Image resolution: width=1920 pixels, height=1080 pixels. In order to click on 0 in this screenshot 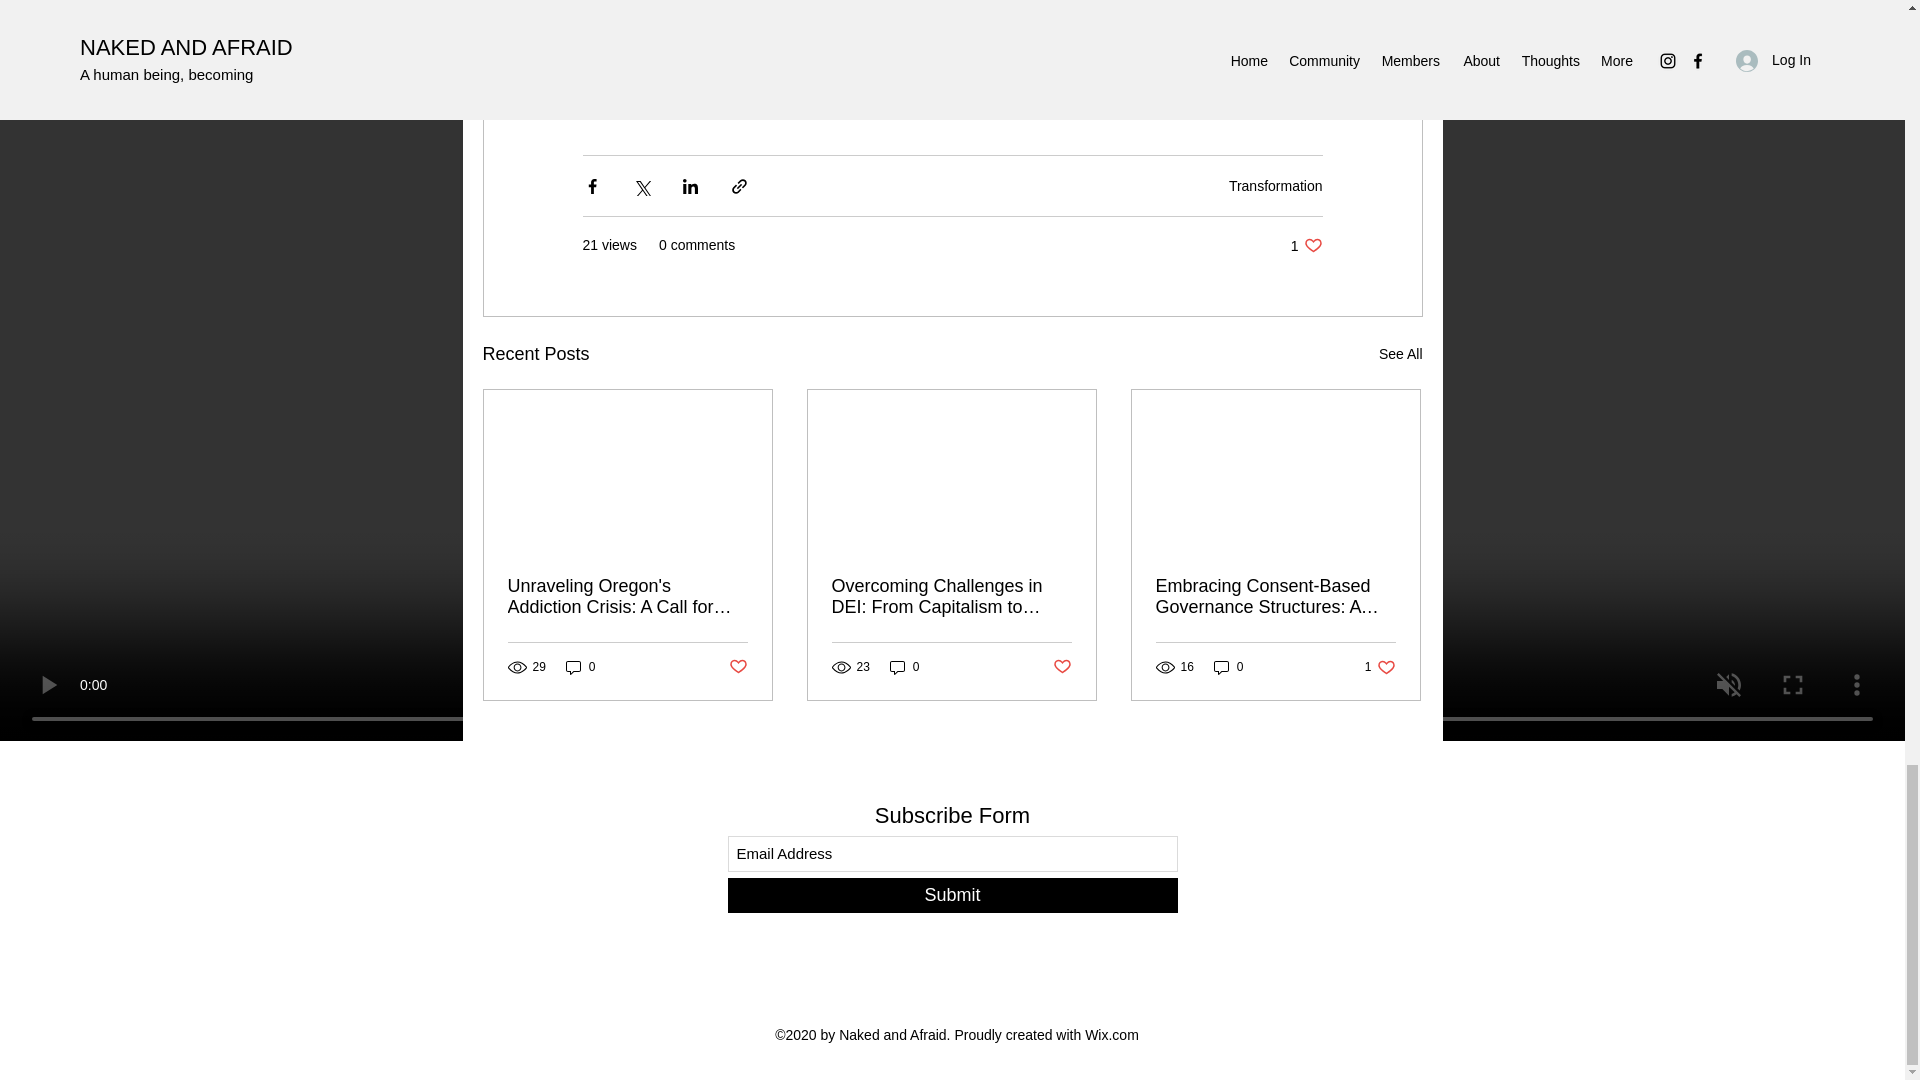, I will do `click(1306, 245)`.